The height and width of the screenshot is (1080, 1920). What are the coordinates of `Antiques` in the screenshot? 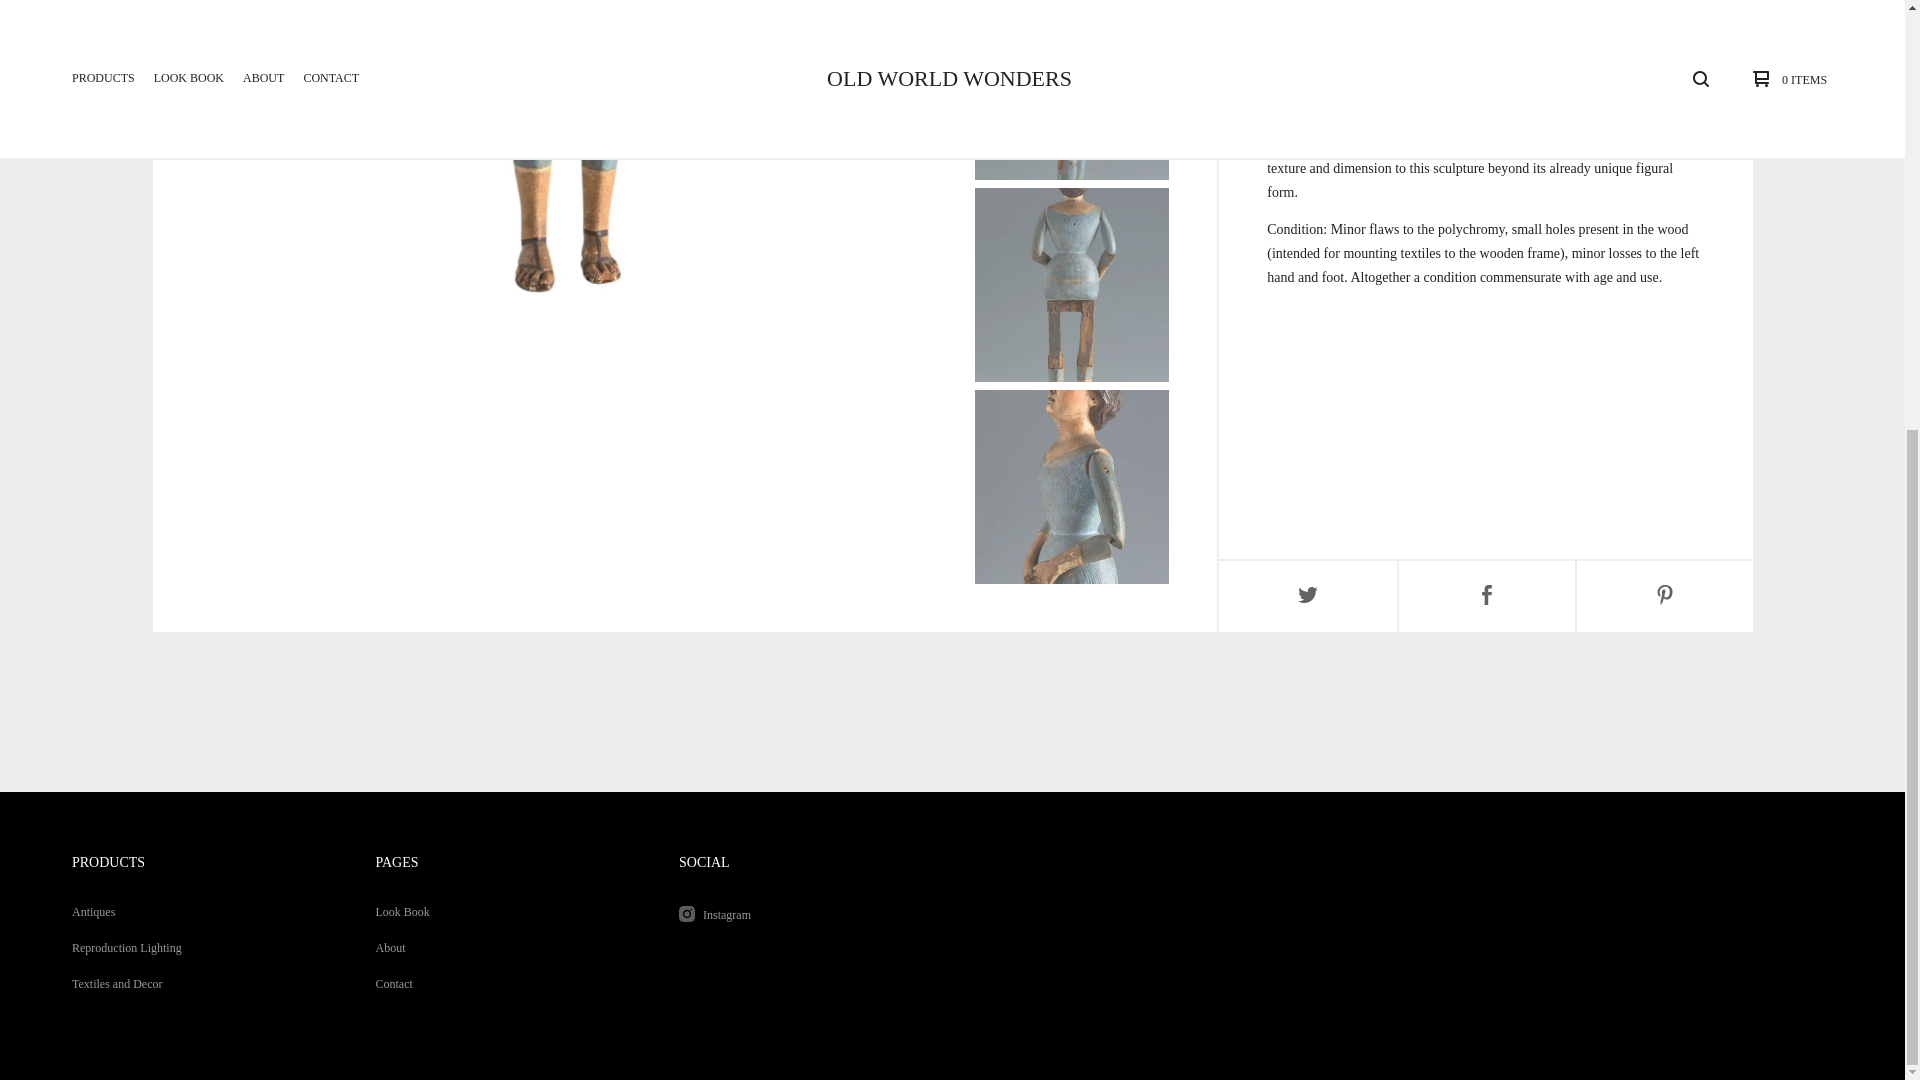 It's located at (198, 912).